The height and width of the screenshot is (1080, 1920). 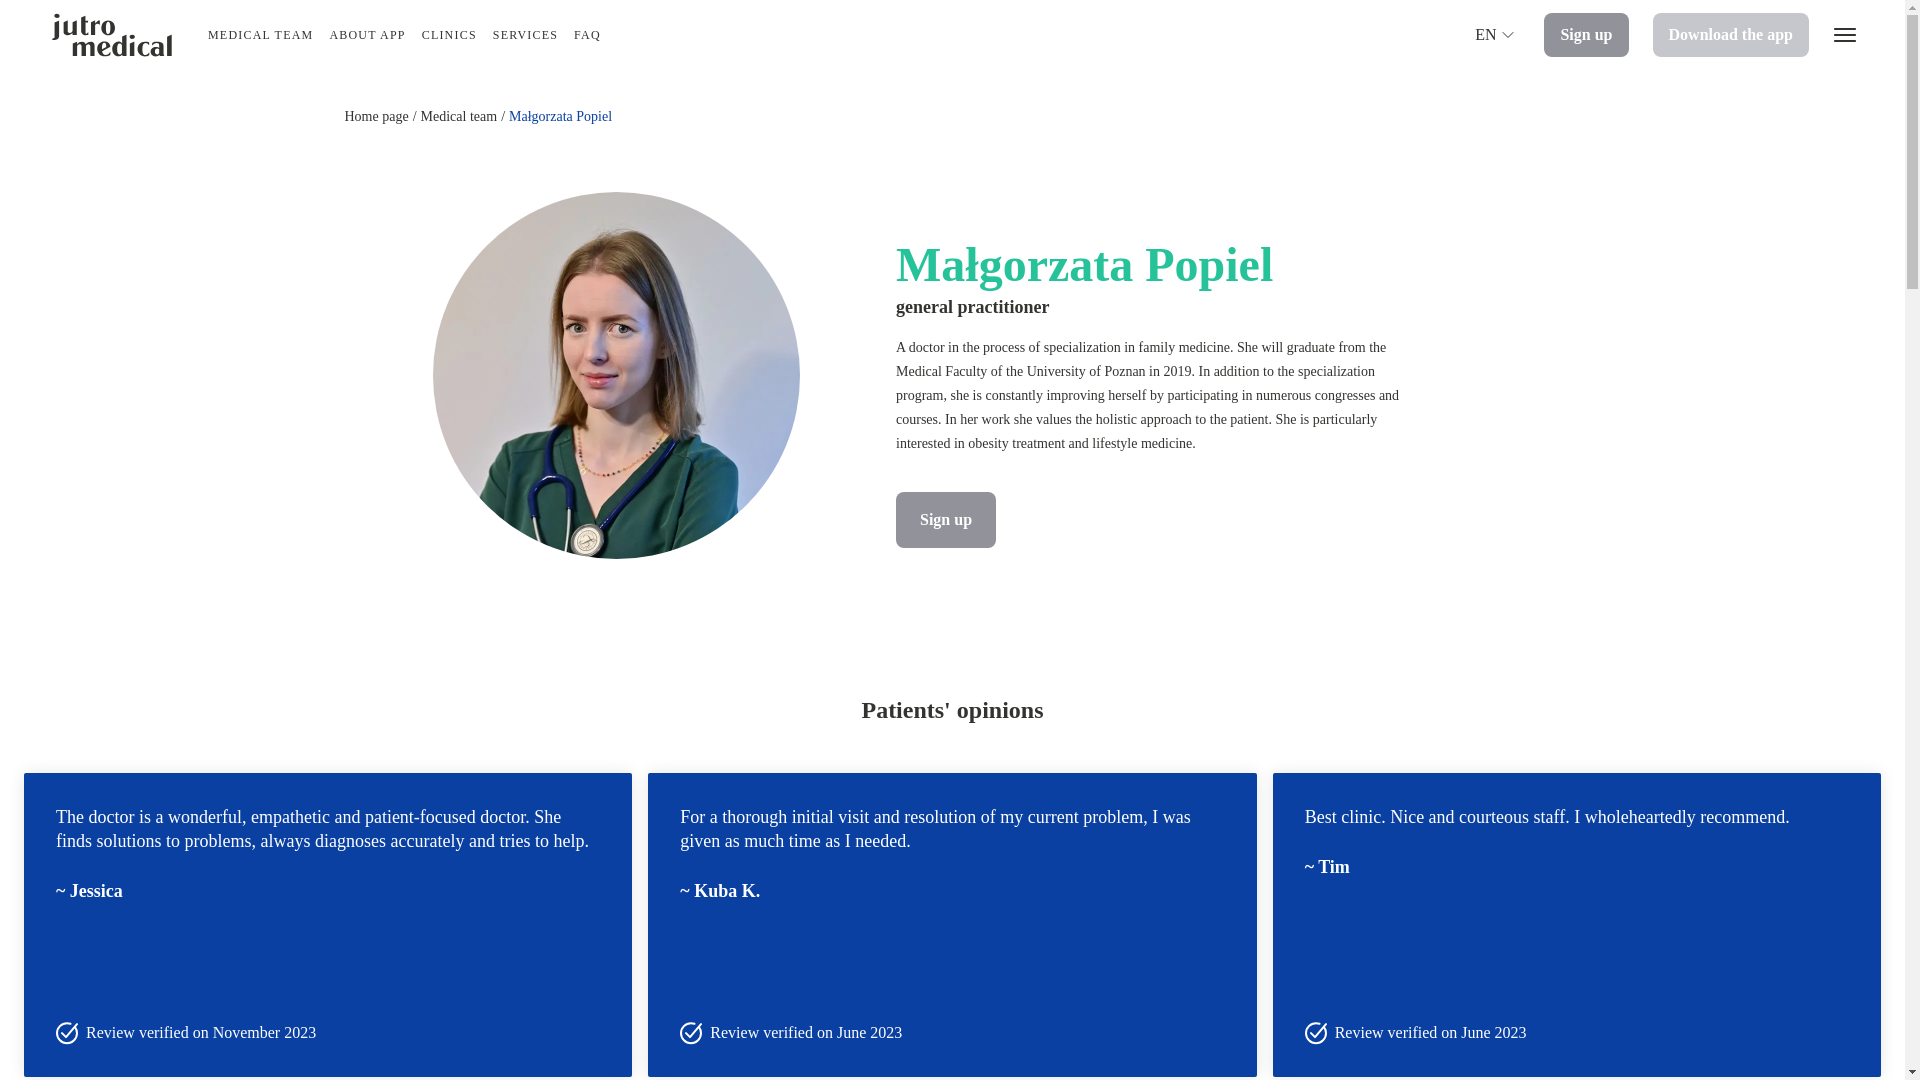 I want to click on ABOUT APP, so click(x=366, y=35).